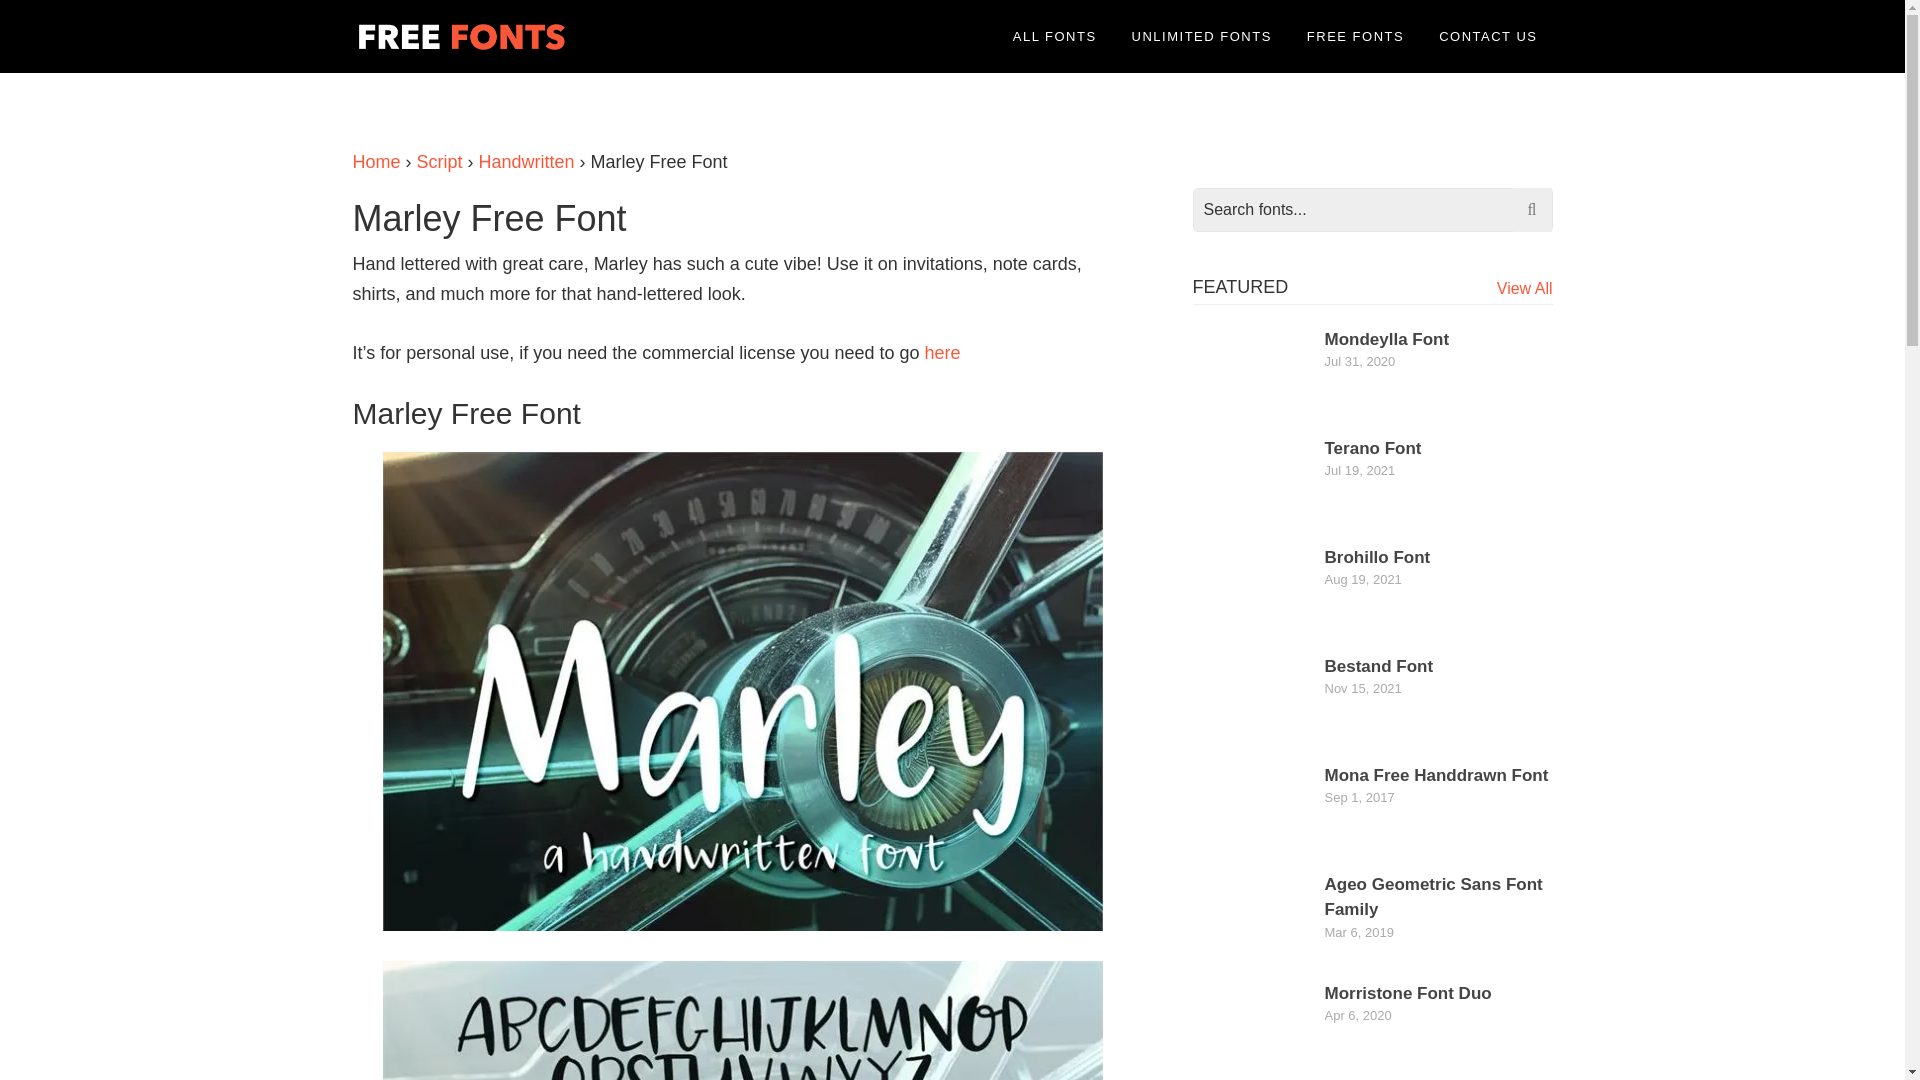 Image resolution: width=1920 pixels, height=1080 pixels. What do you see at coordinates (439, 162) in the screenshot?
I see `Script` at bounding box center [439, 162].